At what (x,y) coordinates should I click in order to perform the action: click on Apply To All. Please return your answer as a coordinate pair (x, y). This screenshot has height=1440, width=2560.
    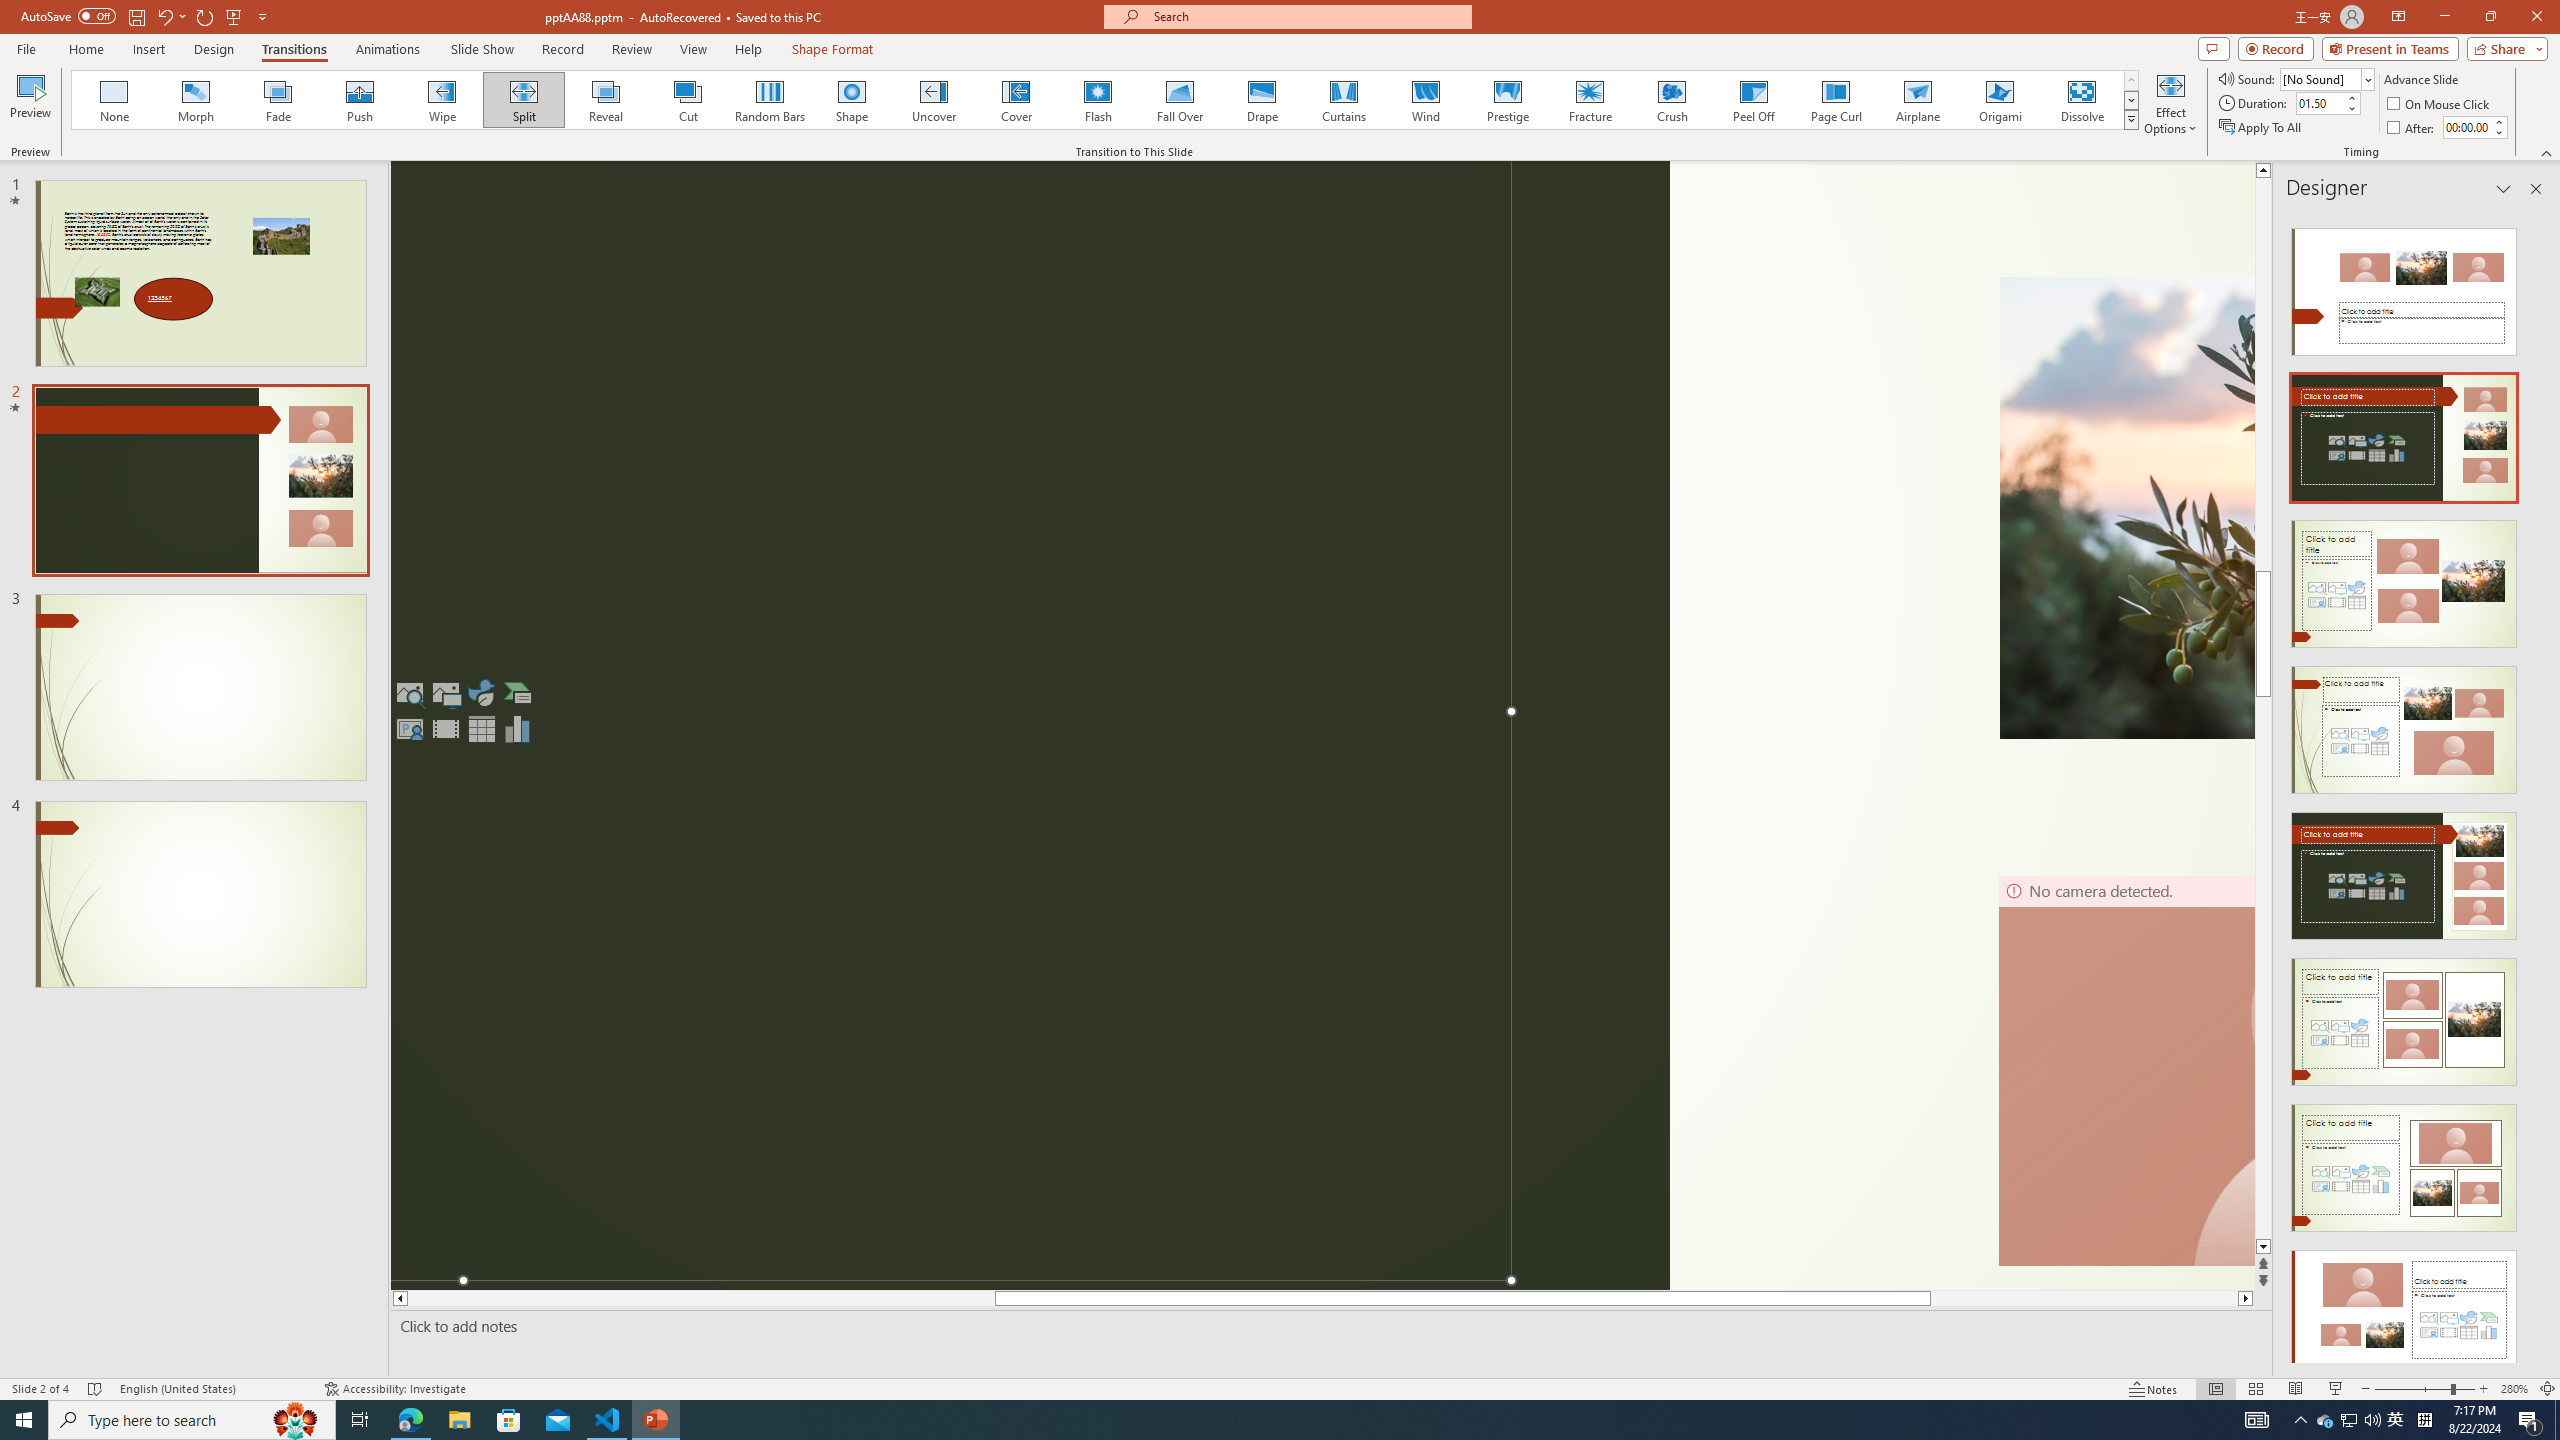
    Looking at the image, I should click on (2262, 128).